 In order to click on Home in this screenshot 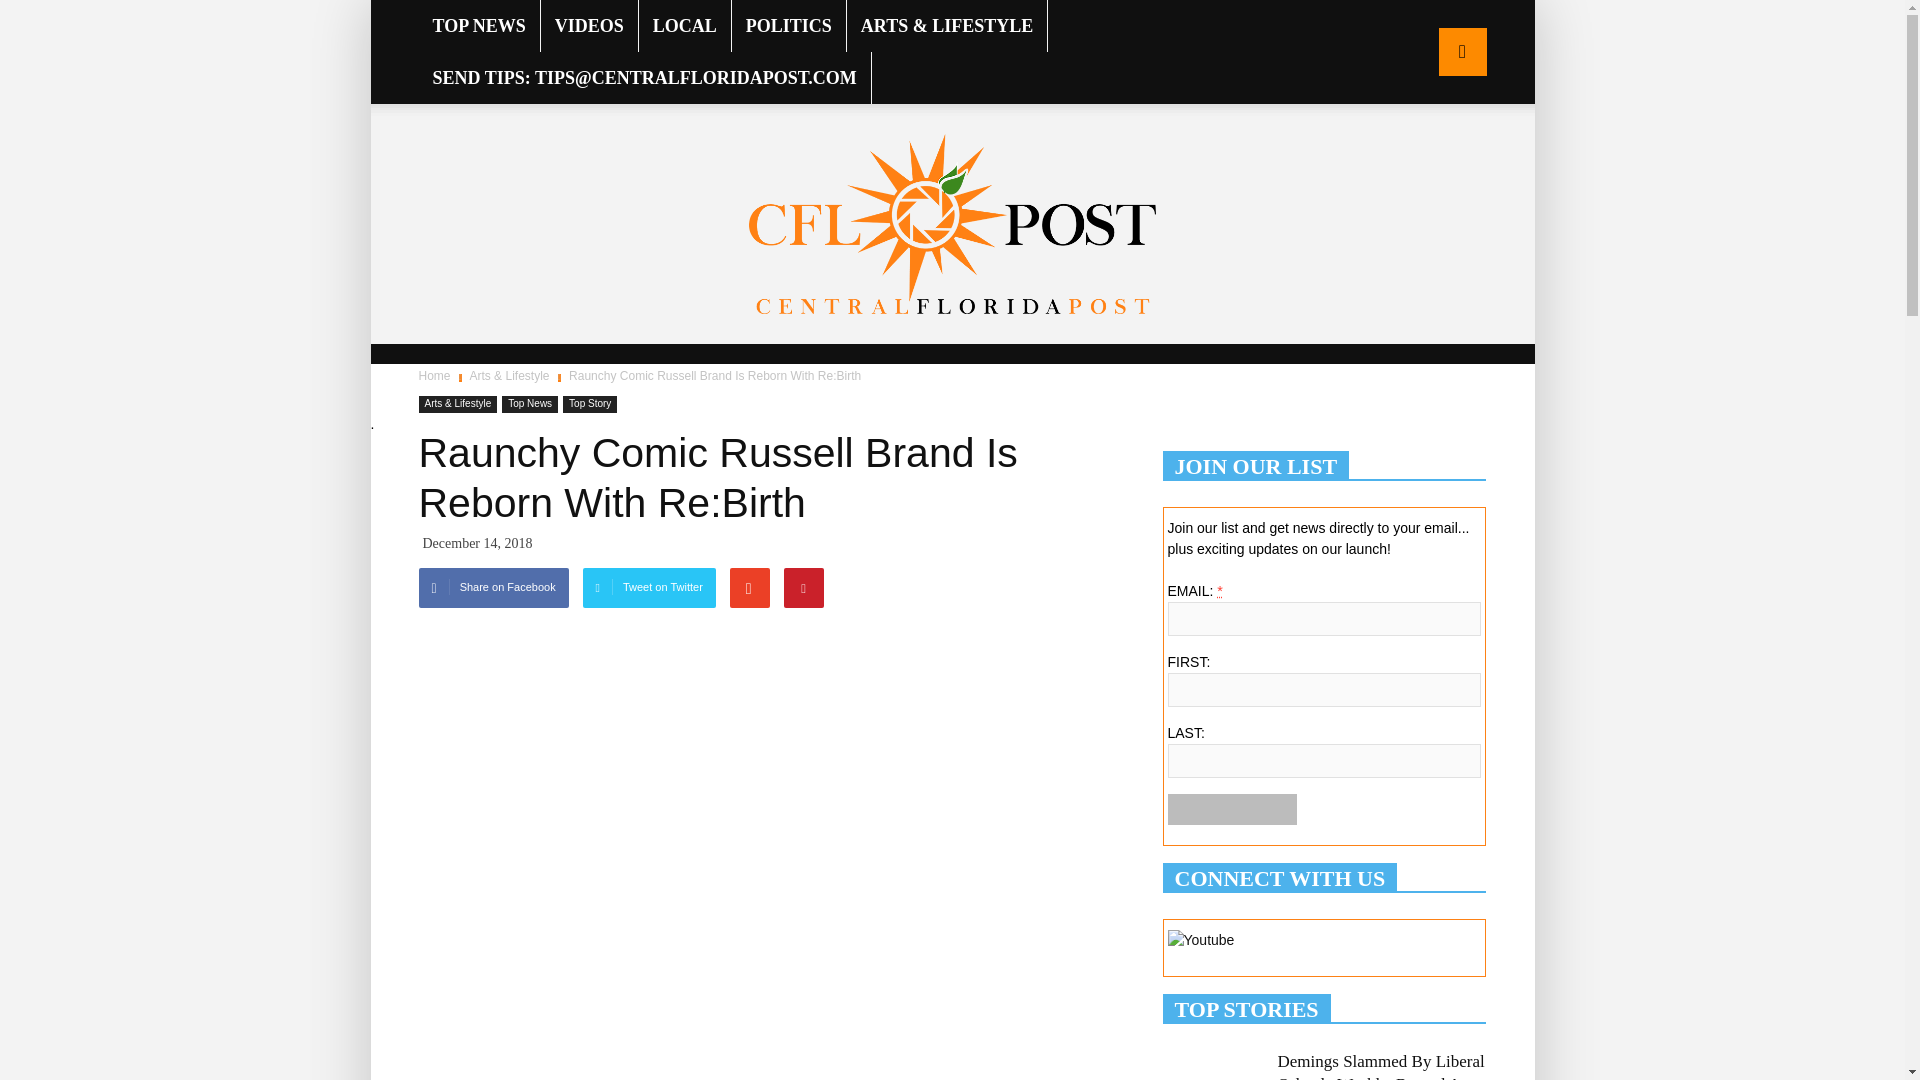, I will do `click(436, 376)`.